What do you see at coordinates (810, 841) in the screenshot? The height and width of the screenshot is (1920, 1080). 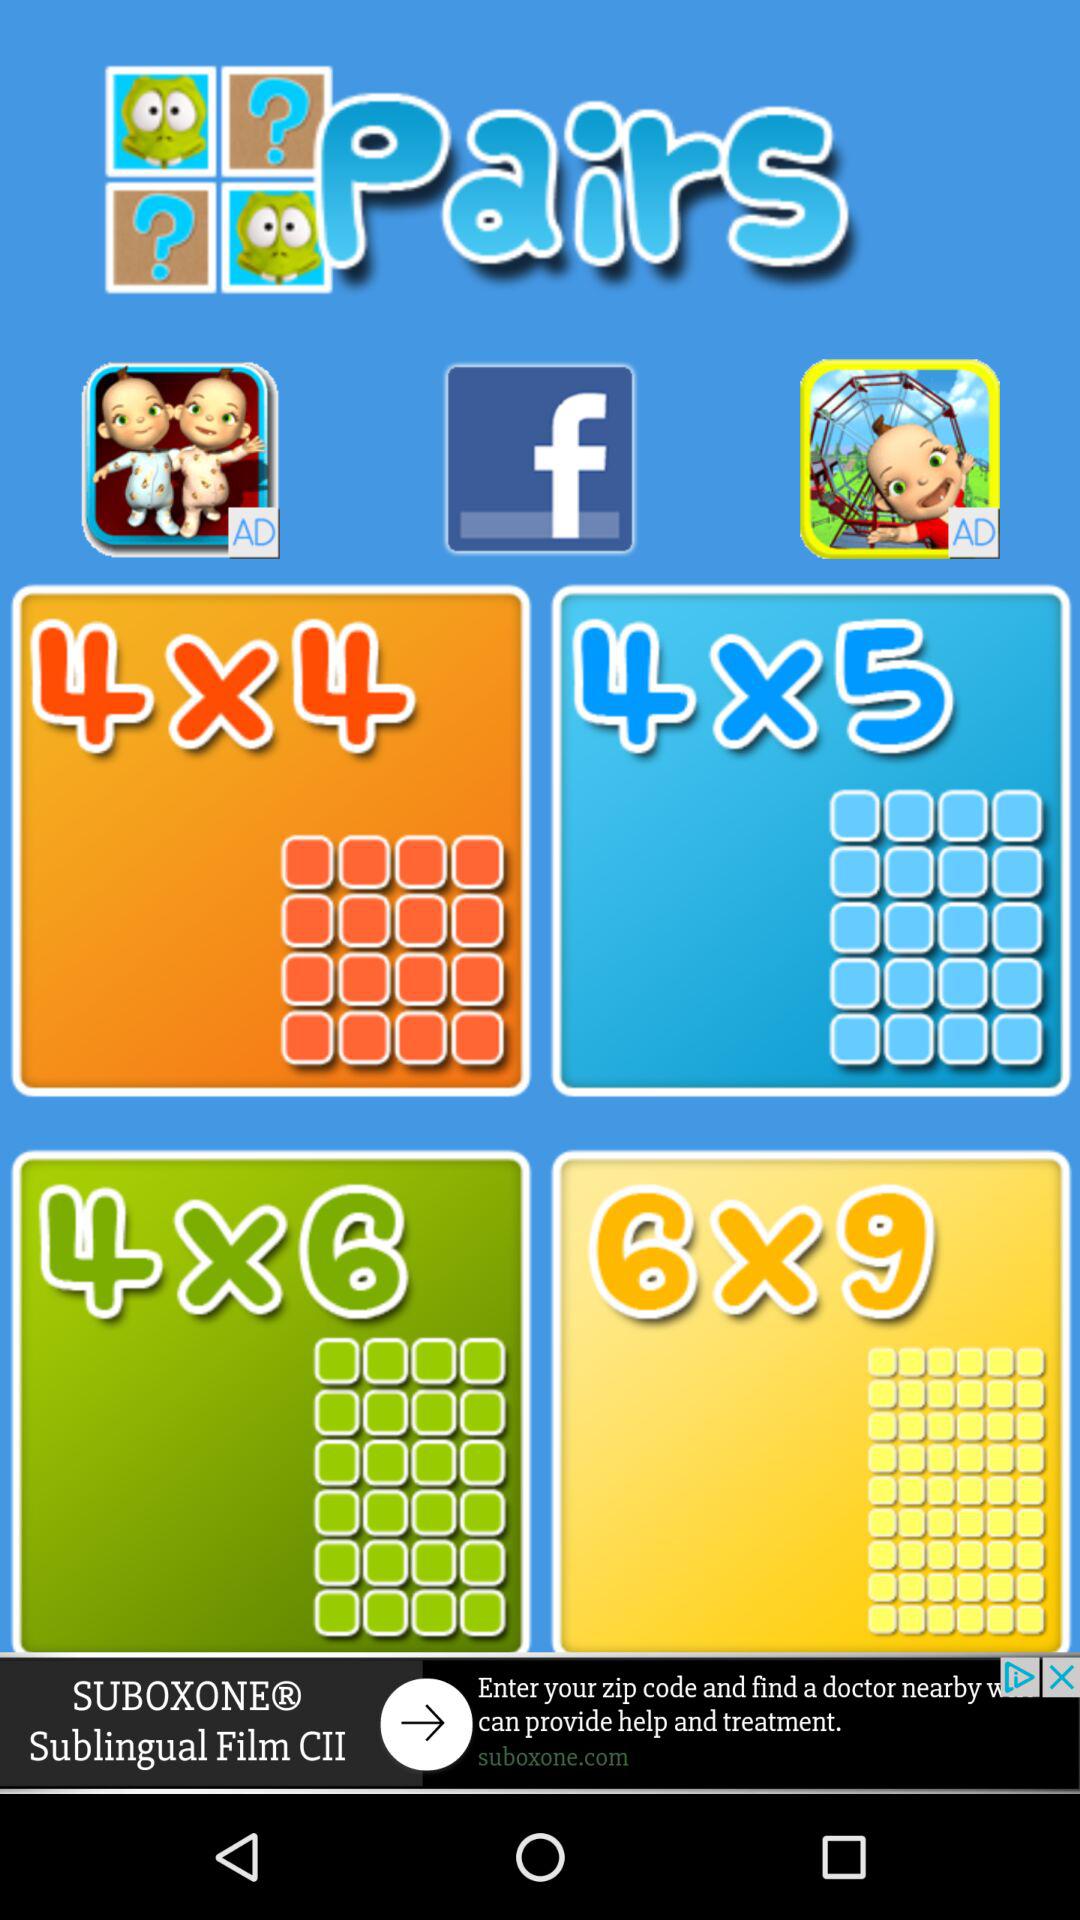 I see `select 4 into 5` at bounding box center [810, 841].